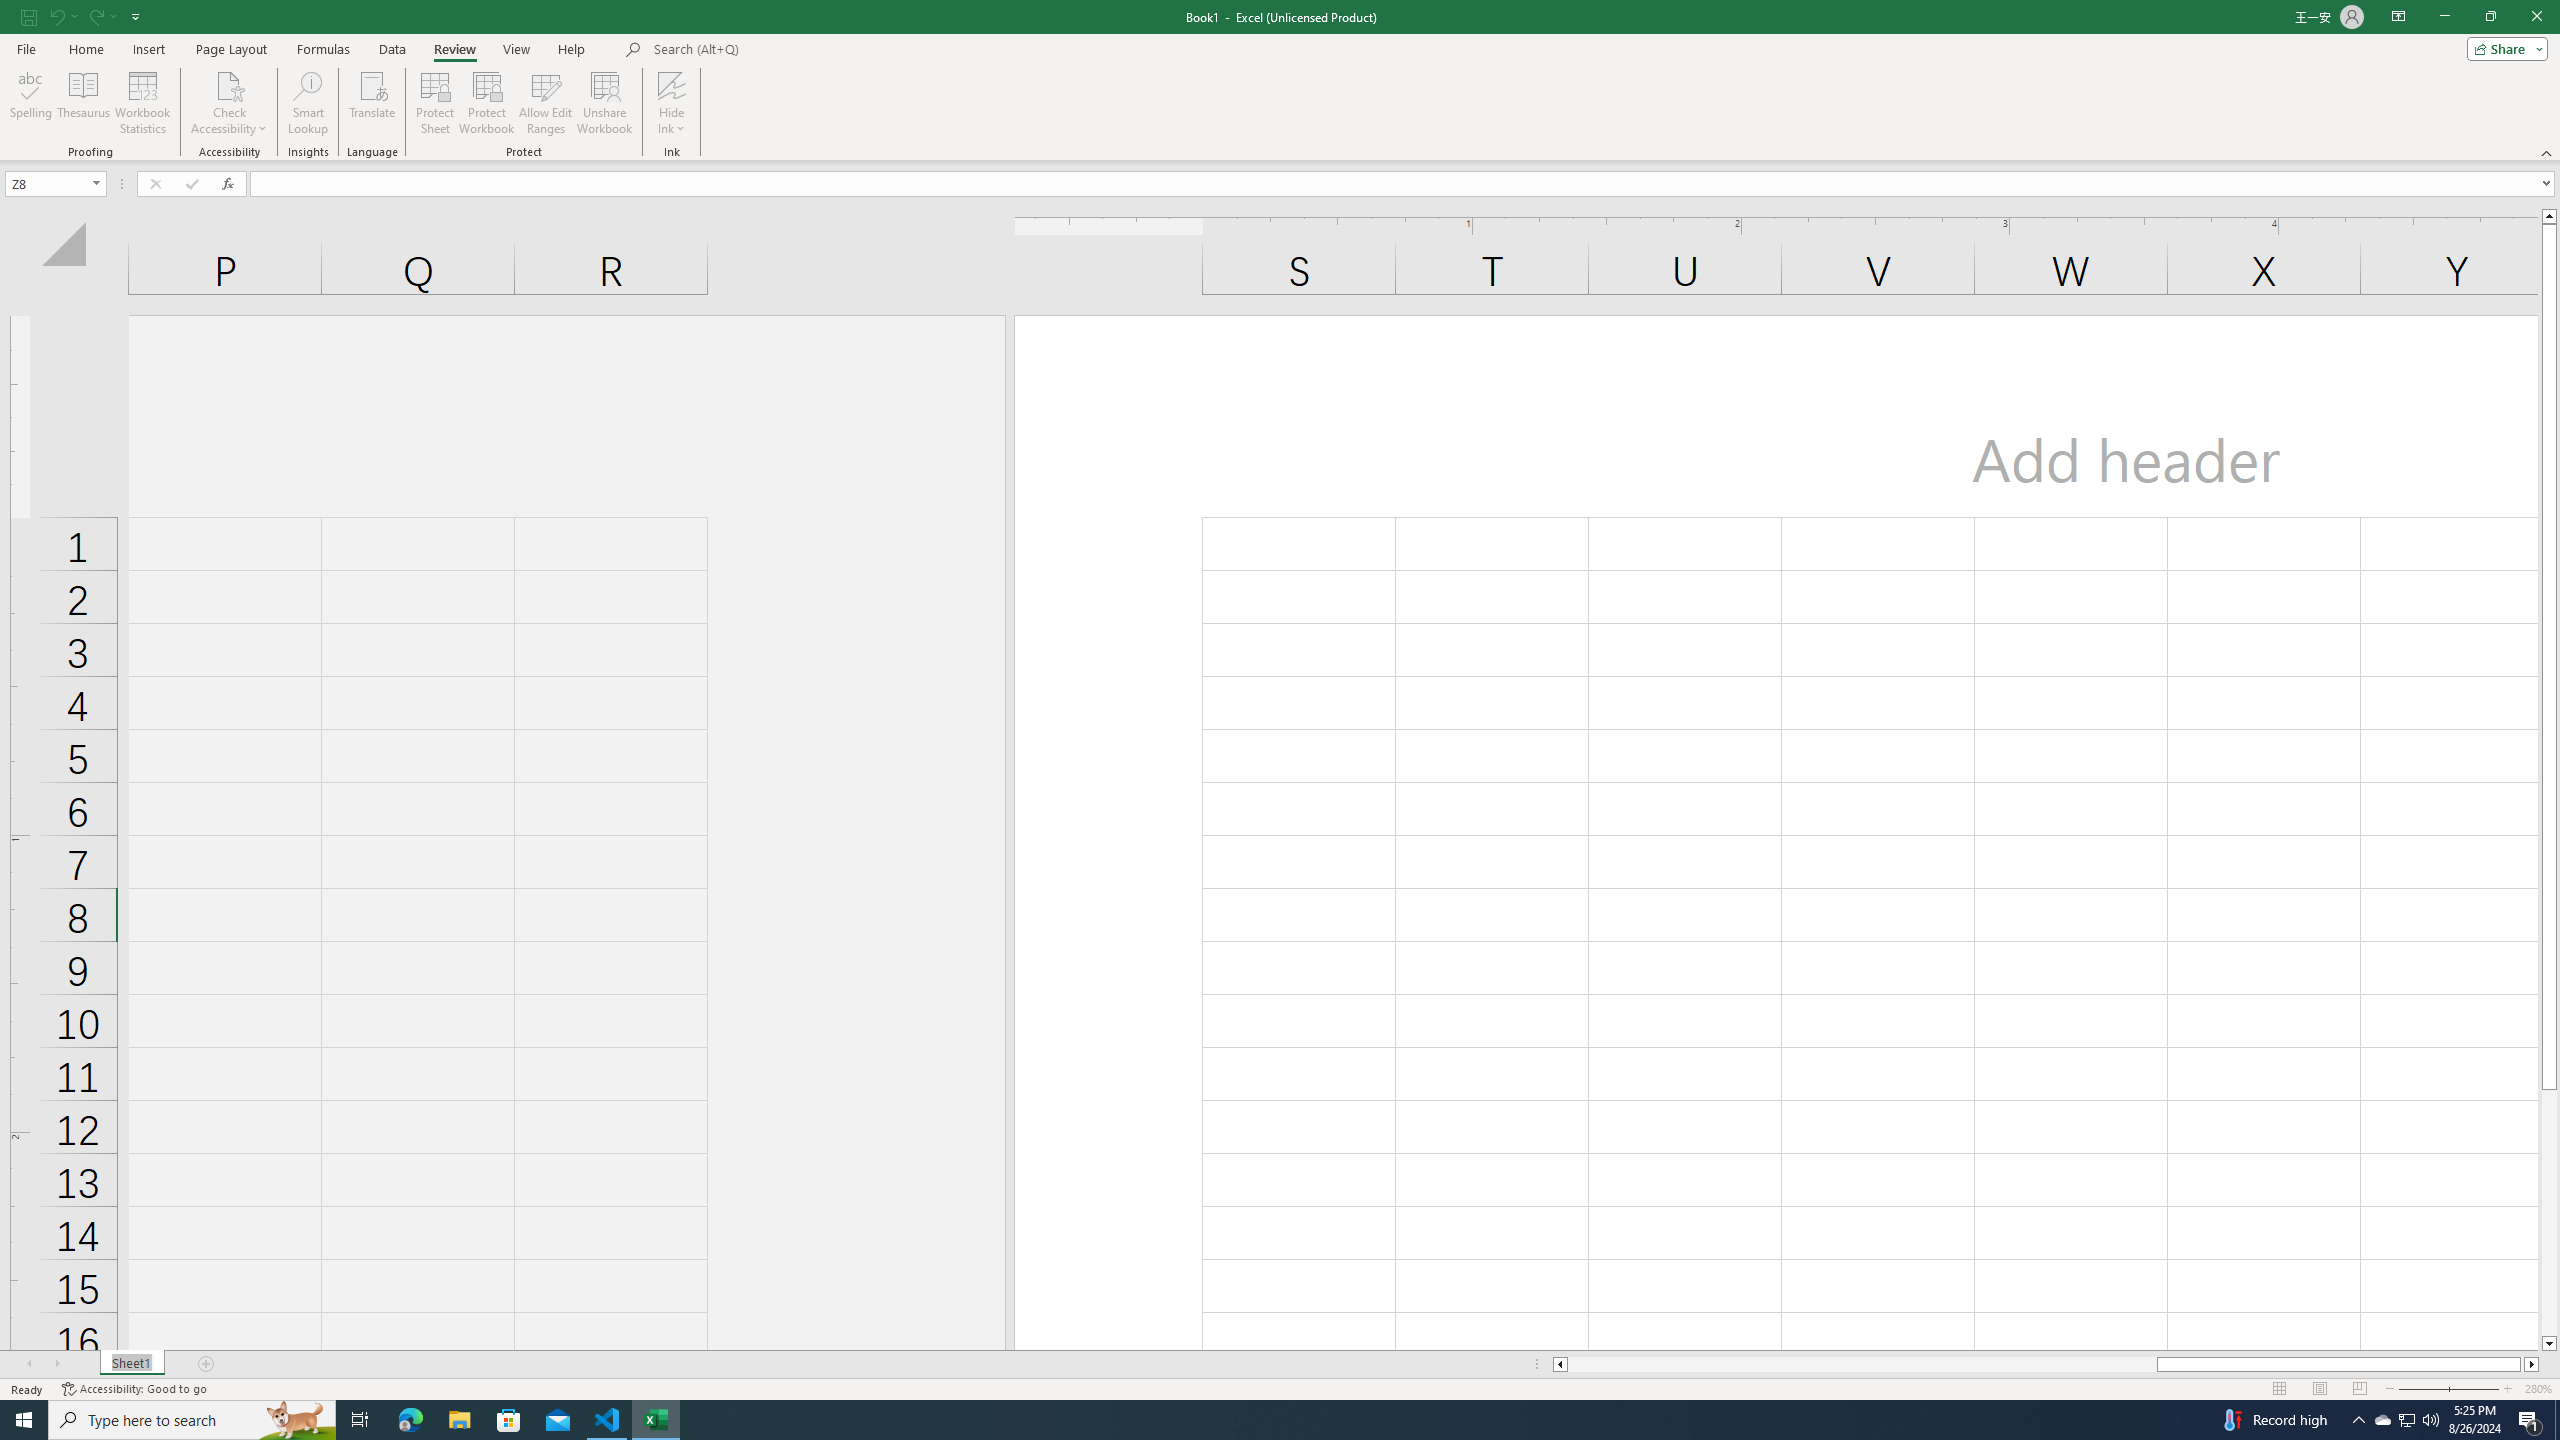  What do you see at coordinates (2444, 17) in the screenshot?
I see `Minimize` at bounding box center [2444, 17].